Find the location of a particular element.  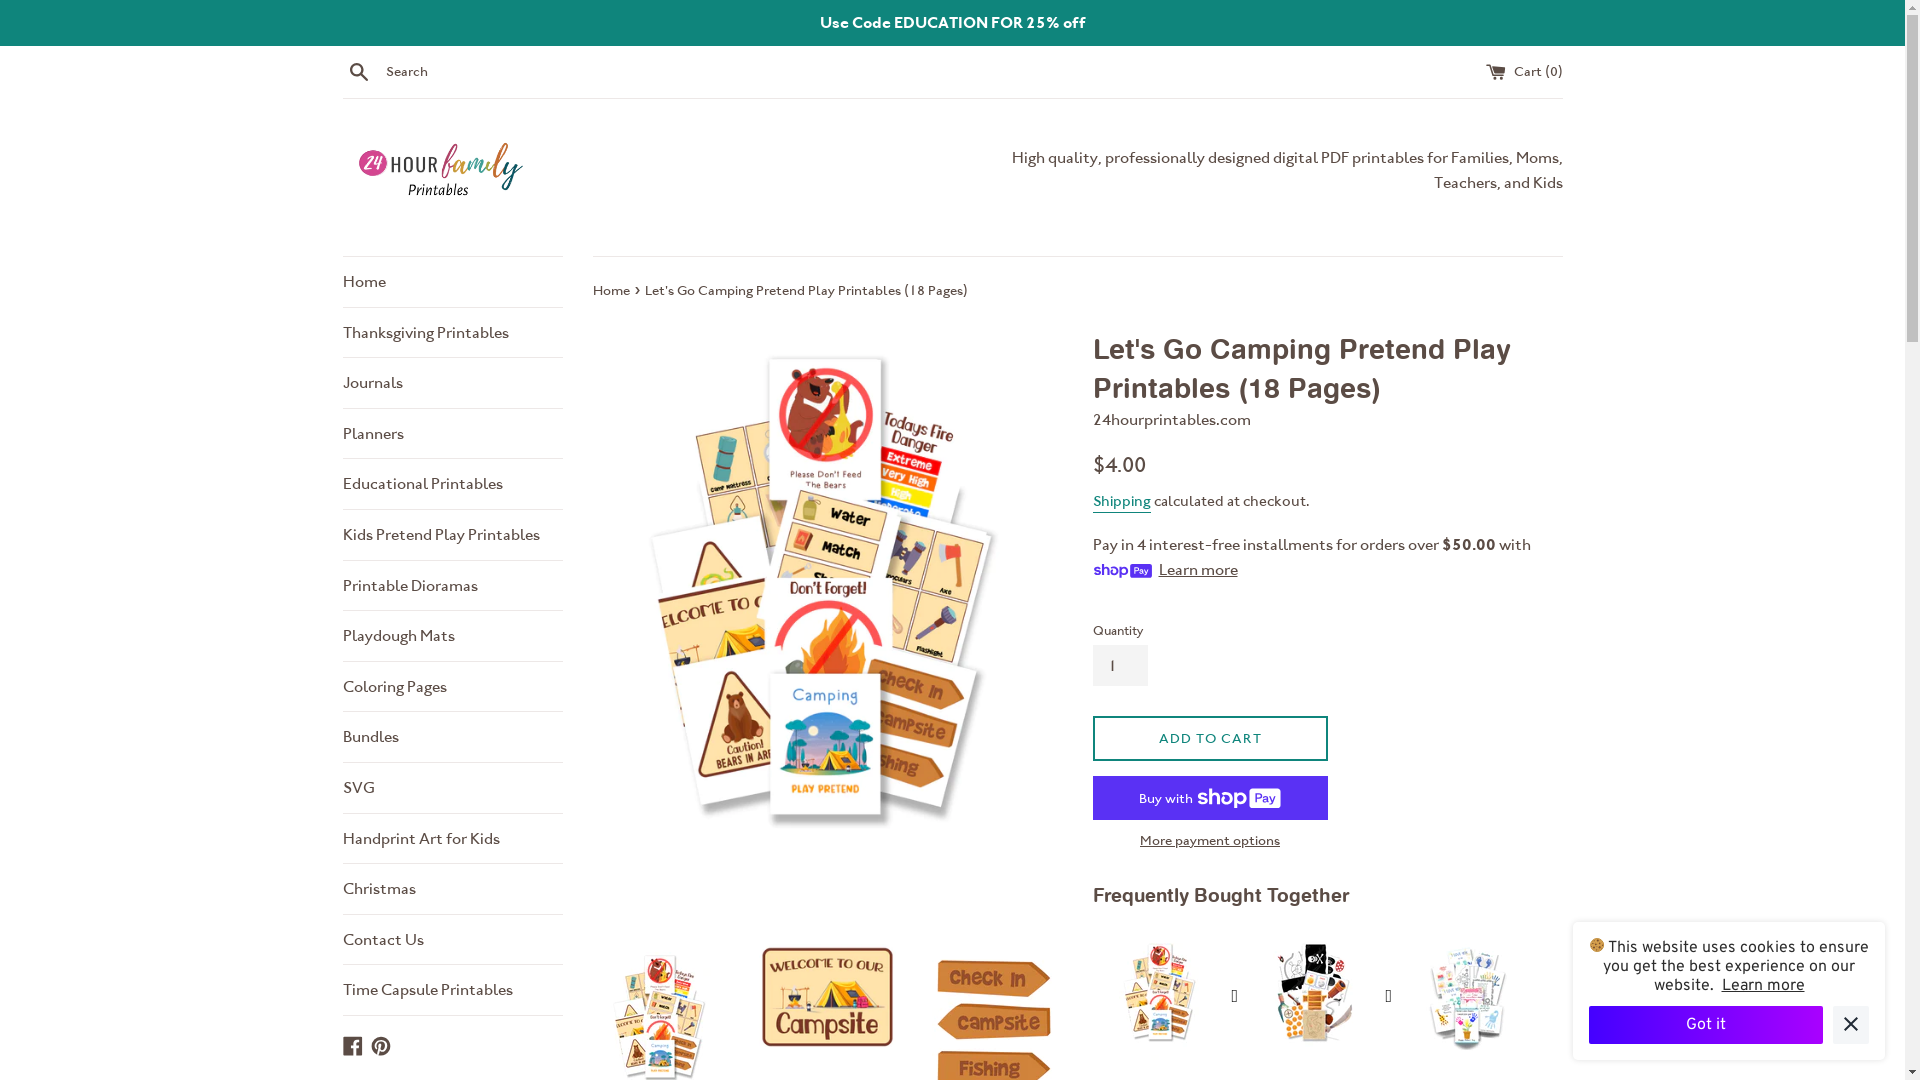

Educational Printables is located at coordinates (452, 484).